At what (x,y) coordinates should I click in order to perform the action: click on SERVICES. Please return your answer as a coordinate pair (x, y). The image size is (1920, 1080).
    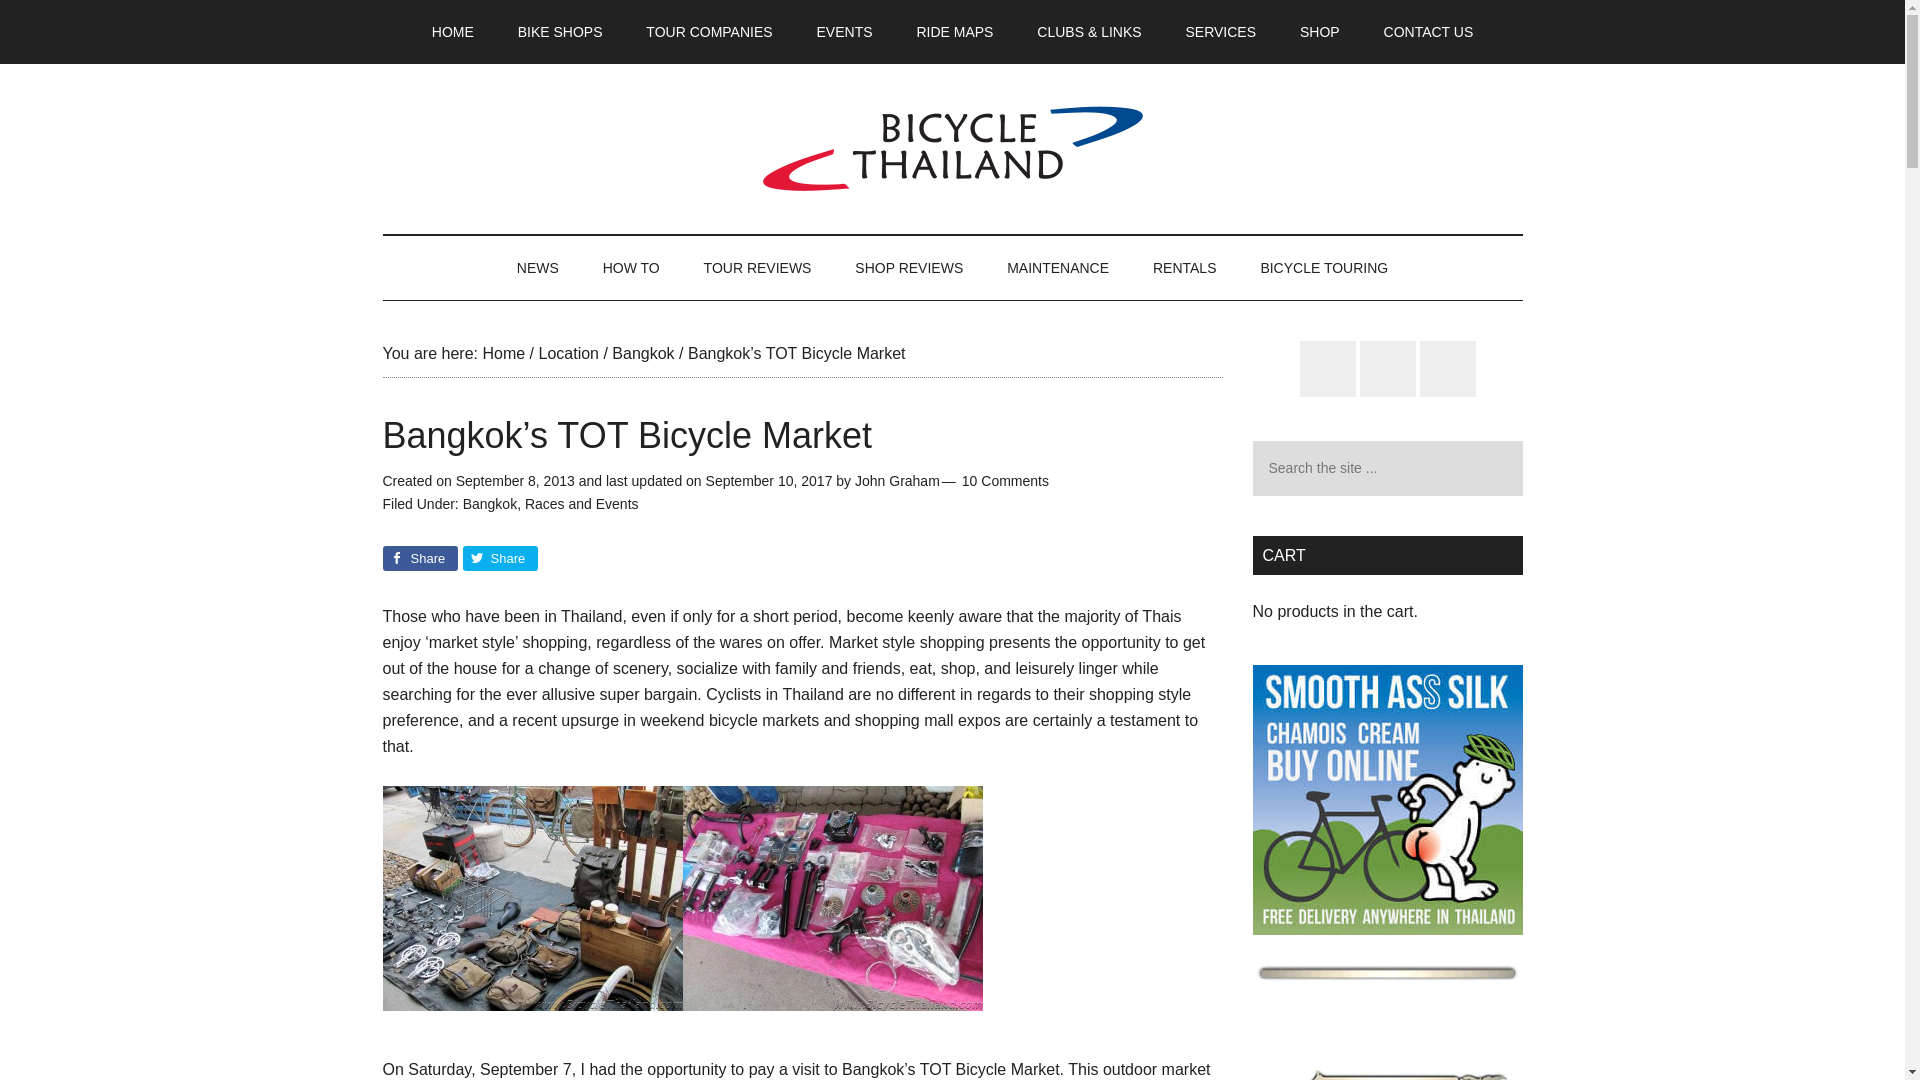
    Looking at the image, I should click on (1220, 32).